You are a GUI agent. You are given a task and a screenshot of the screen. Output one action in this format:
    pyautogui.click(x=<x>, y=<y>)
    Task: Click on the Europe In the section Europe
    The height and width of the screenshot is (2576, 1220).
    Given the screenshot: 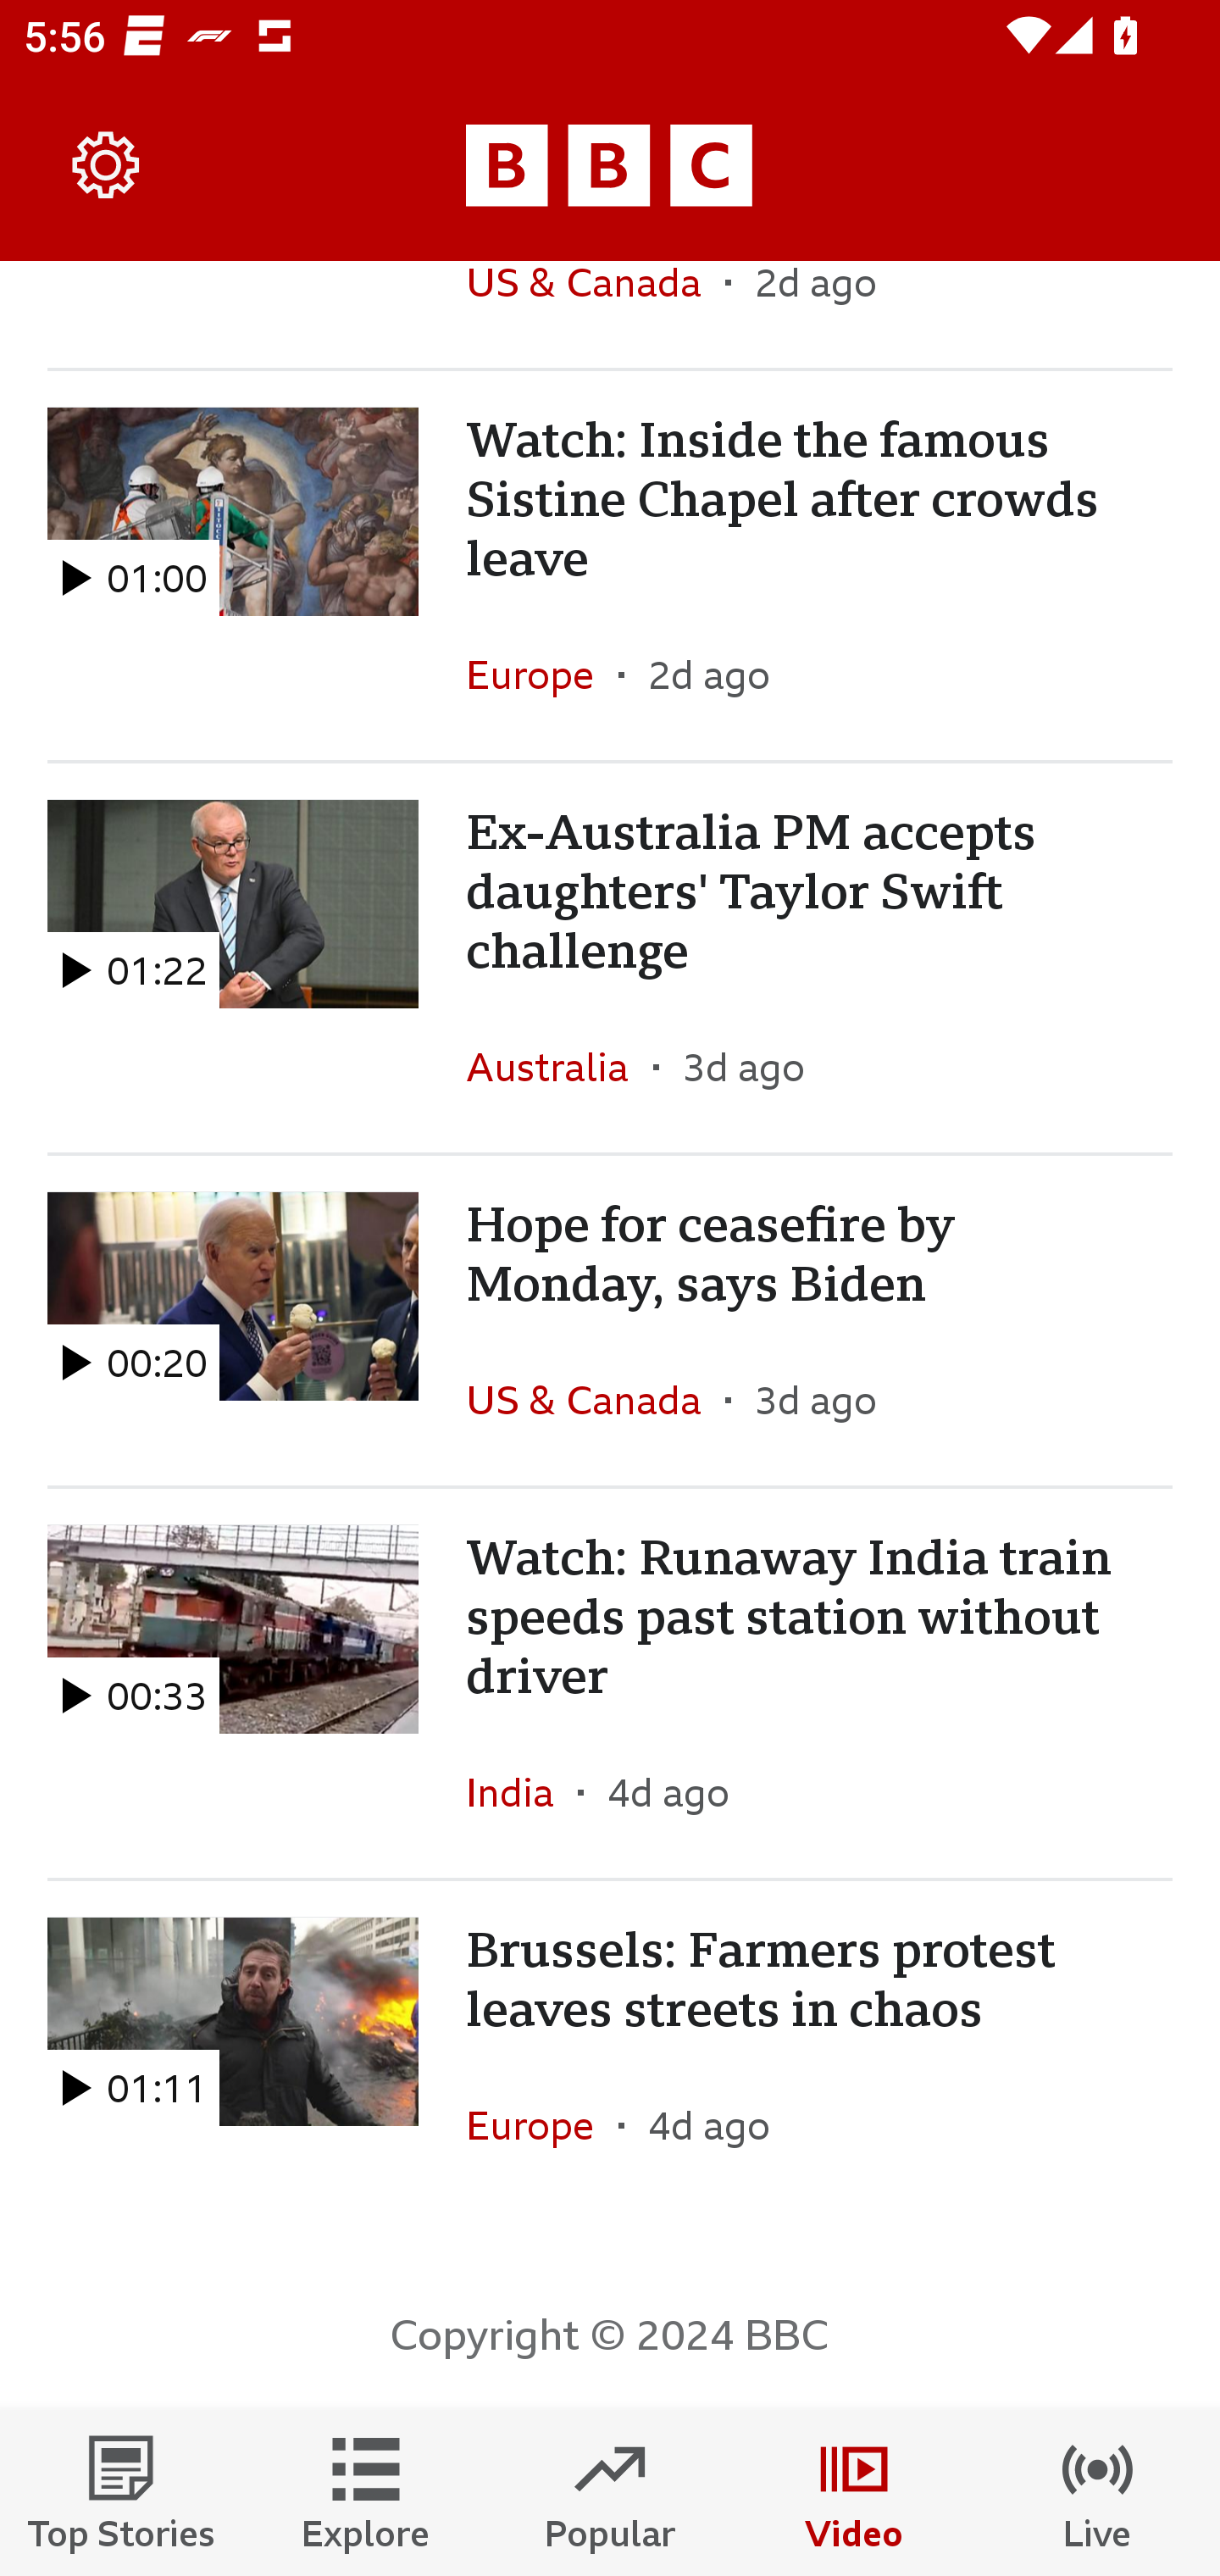 What is the action you would take?
    pyautogui.click(x=542, y=675)
    